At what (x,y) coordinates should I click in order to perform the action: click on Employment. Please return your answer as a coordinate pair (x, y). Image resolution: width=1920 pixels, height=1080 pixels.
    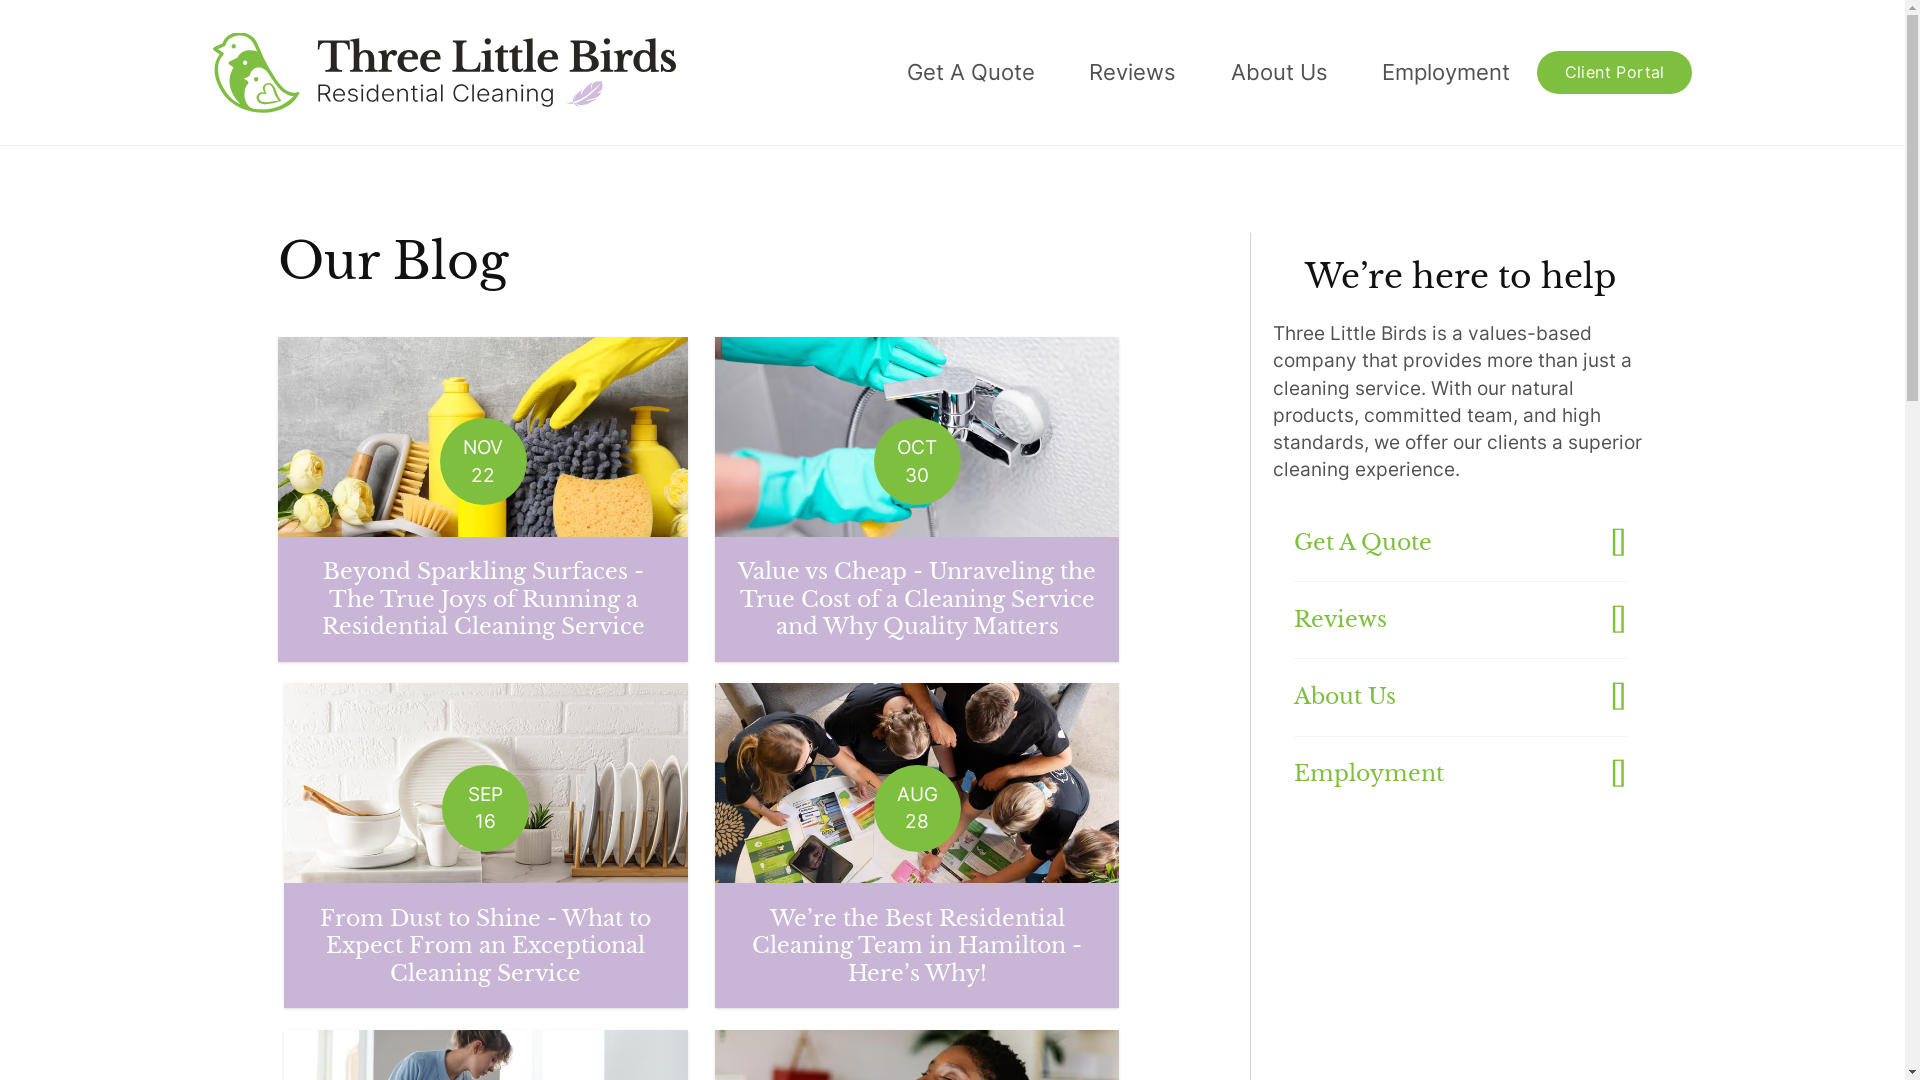
    Looking at the image, I should click on (1446, 72).